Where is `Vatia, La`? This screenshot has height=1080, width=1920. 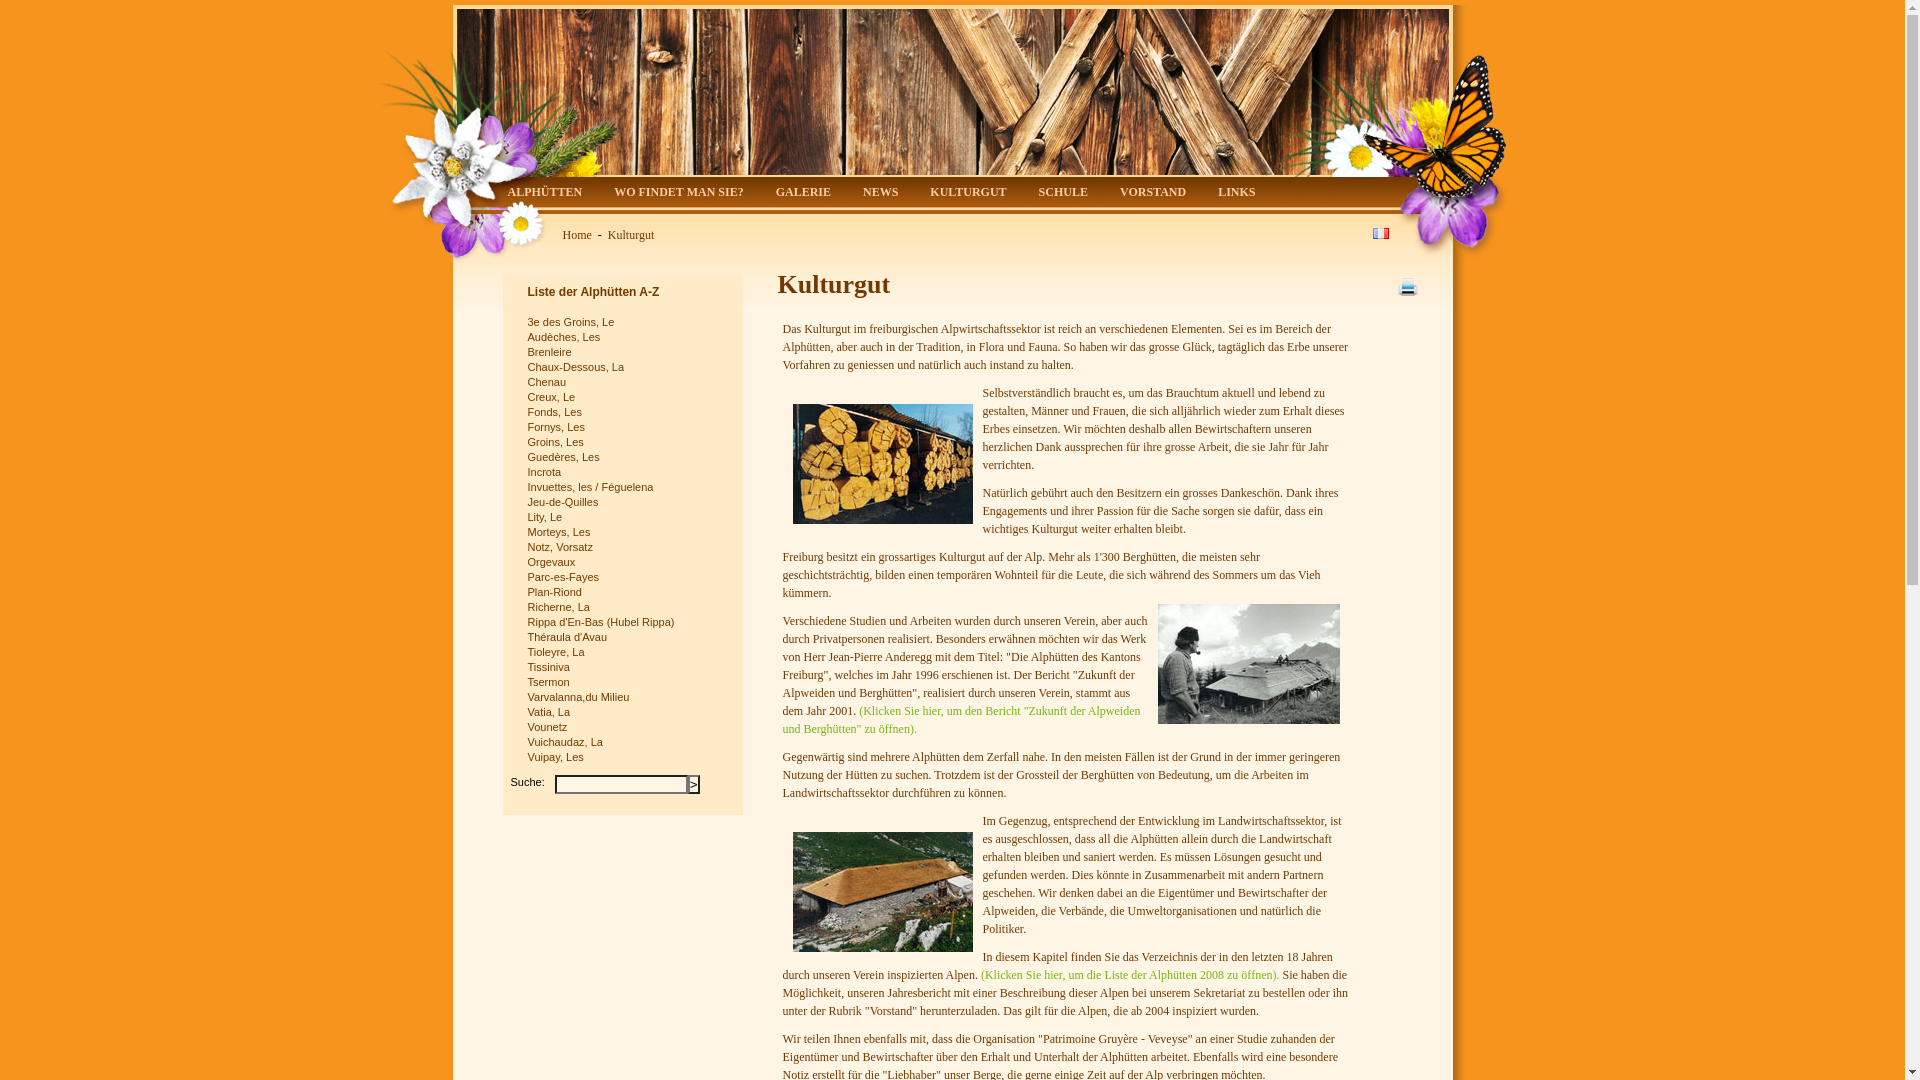
Vatia, La is located at coordinates (626, 712).